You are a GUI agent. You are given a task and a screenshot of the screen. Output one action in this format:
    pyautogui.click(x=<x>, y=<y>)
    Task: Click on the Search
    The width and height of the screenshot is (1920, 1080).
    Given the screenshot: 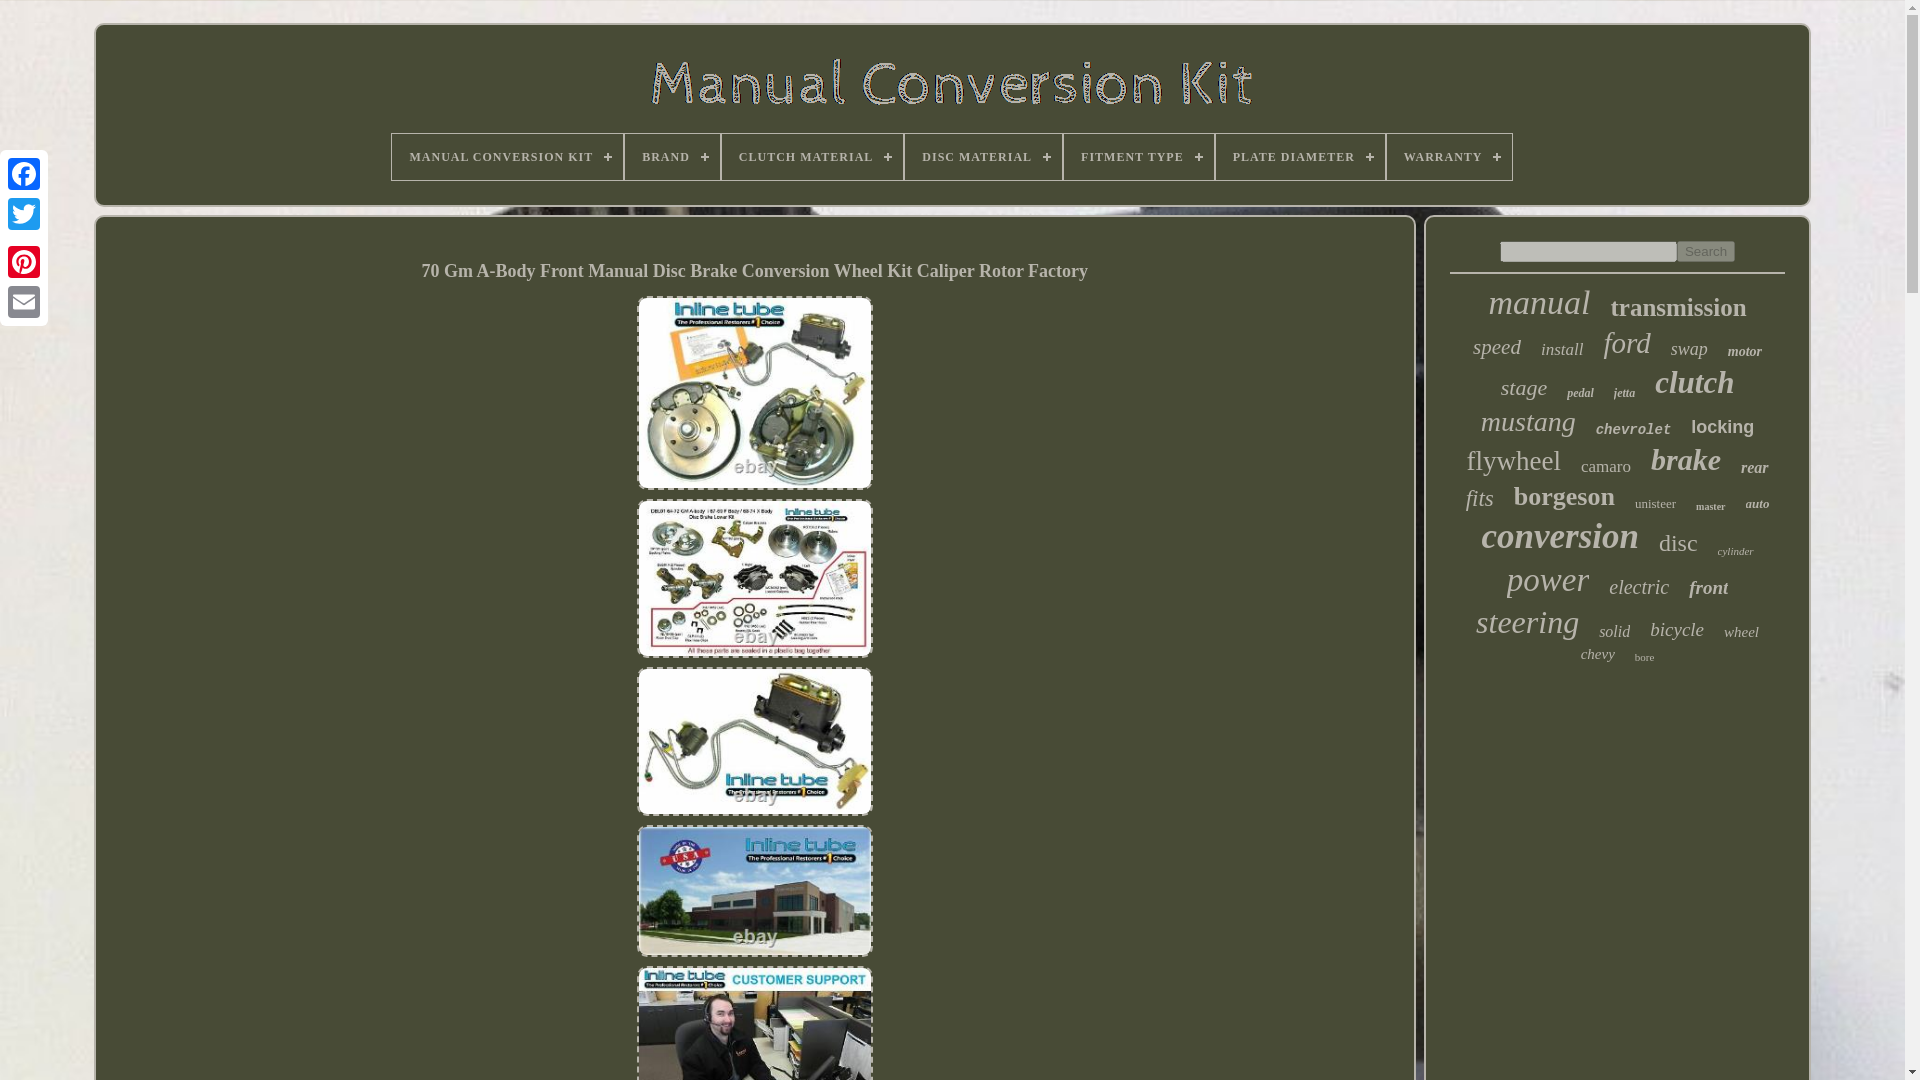 What is the action you would take?
    pyautogui.click(x=1706, y=251)
    